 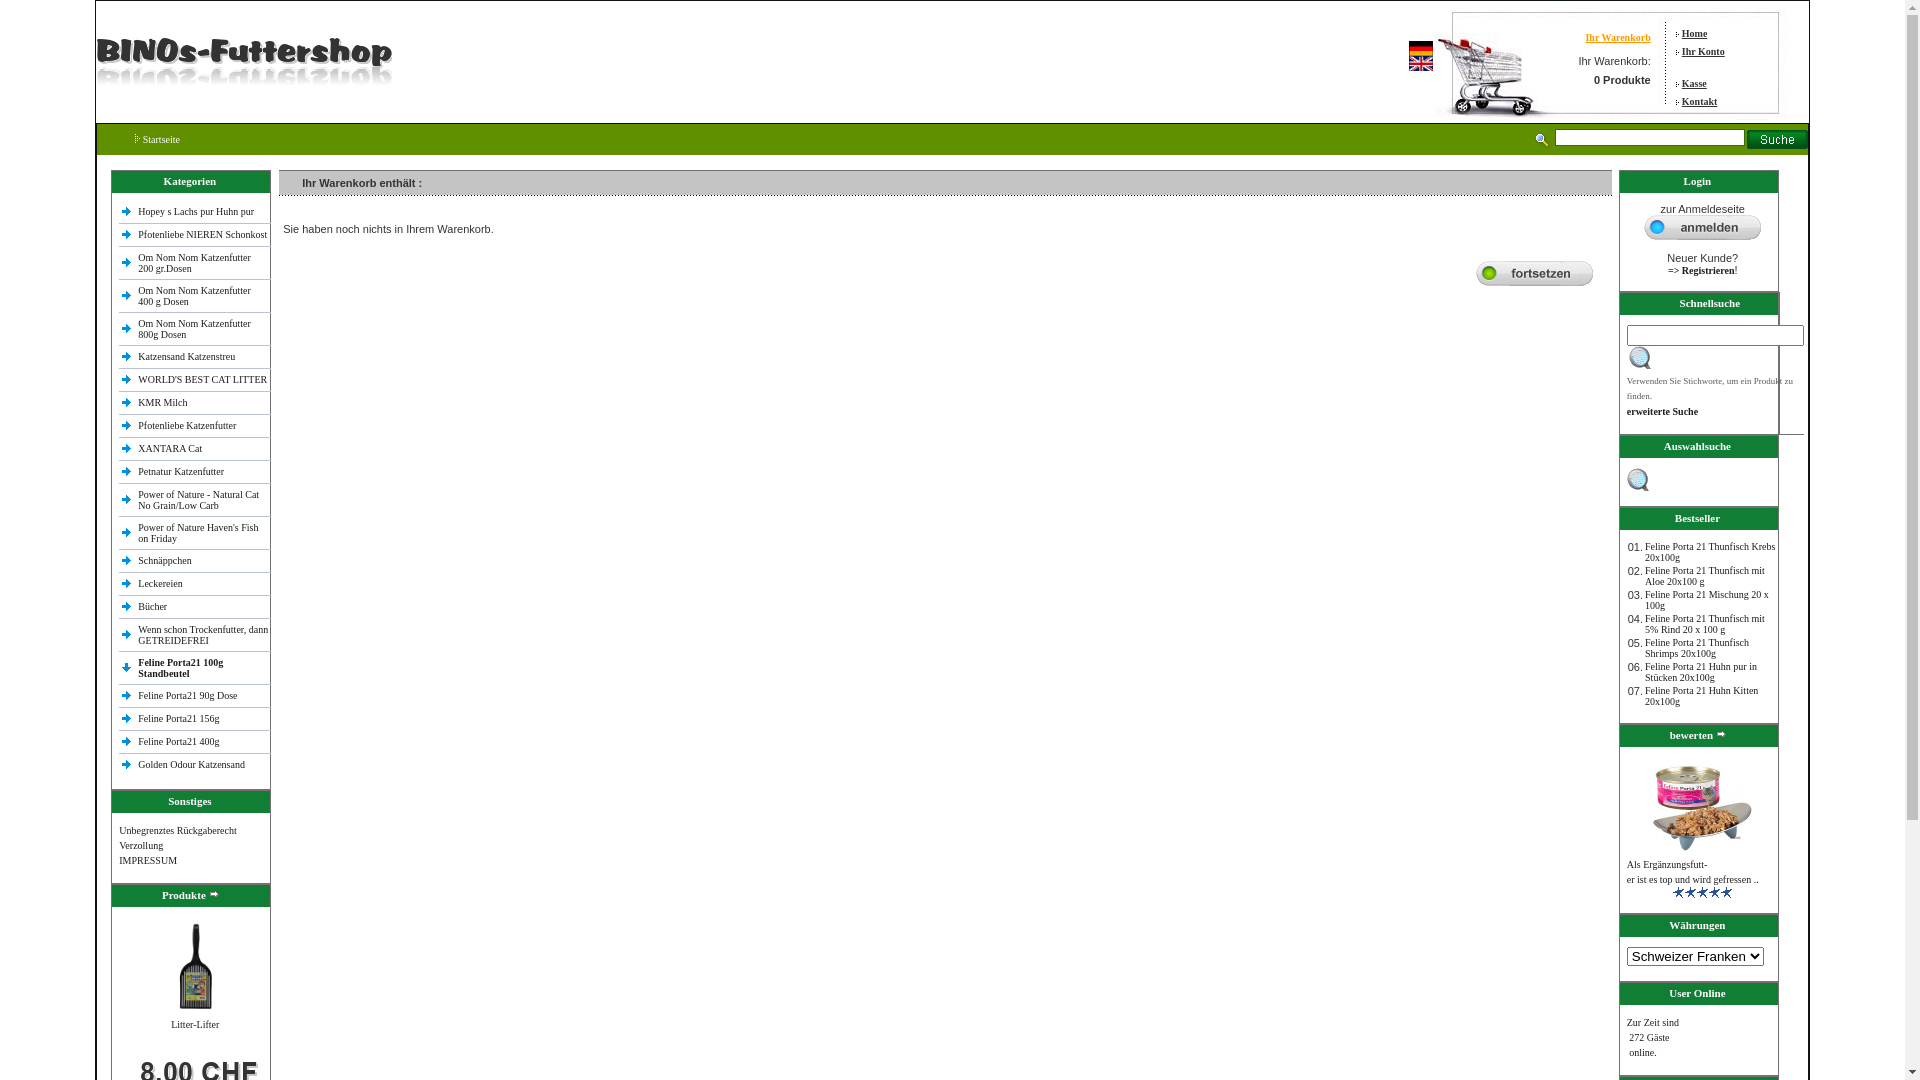 I want to click on  Schnellsuche , so click(x=1638, y=480).